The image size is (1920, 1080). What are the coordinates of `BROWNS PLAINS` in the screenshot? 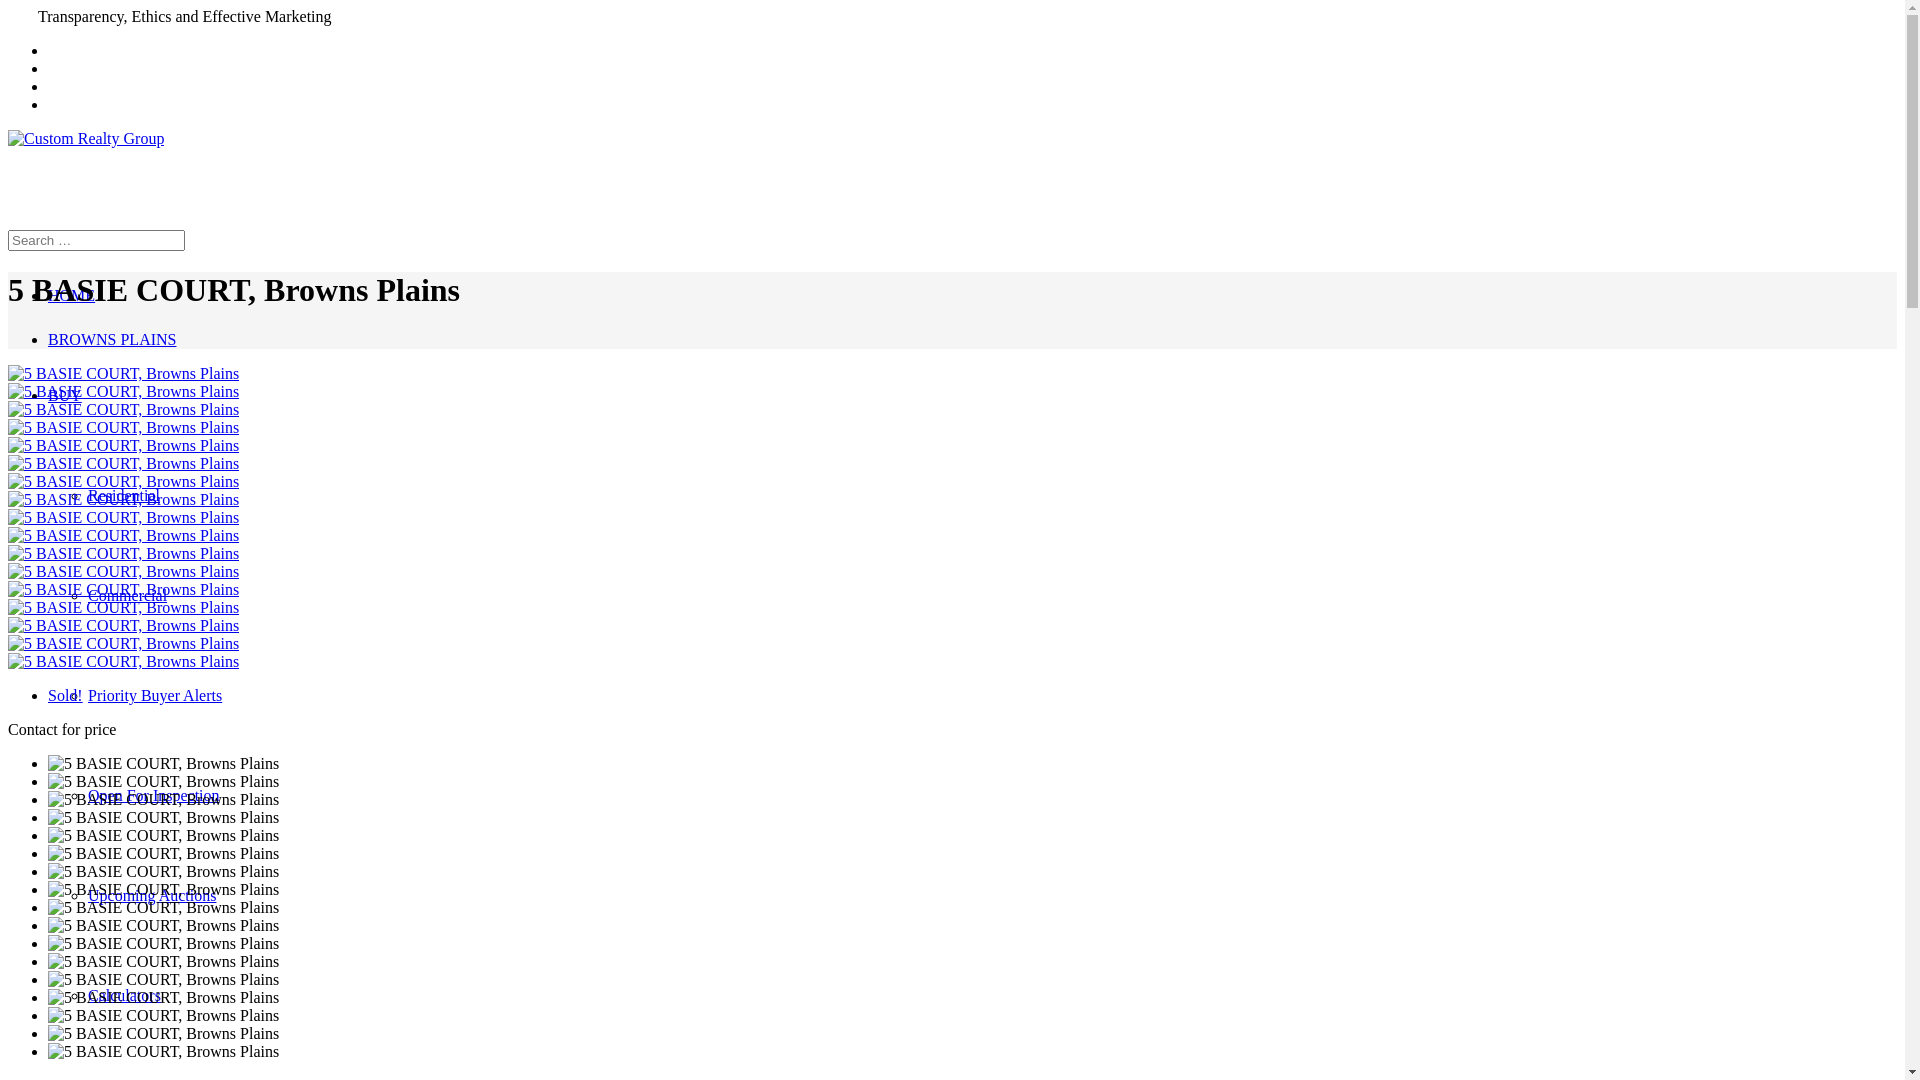 It's located at (112, 340).